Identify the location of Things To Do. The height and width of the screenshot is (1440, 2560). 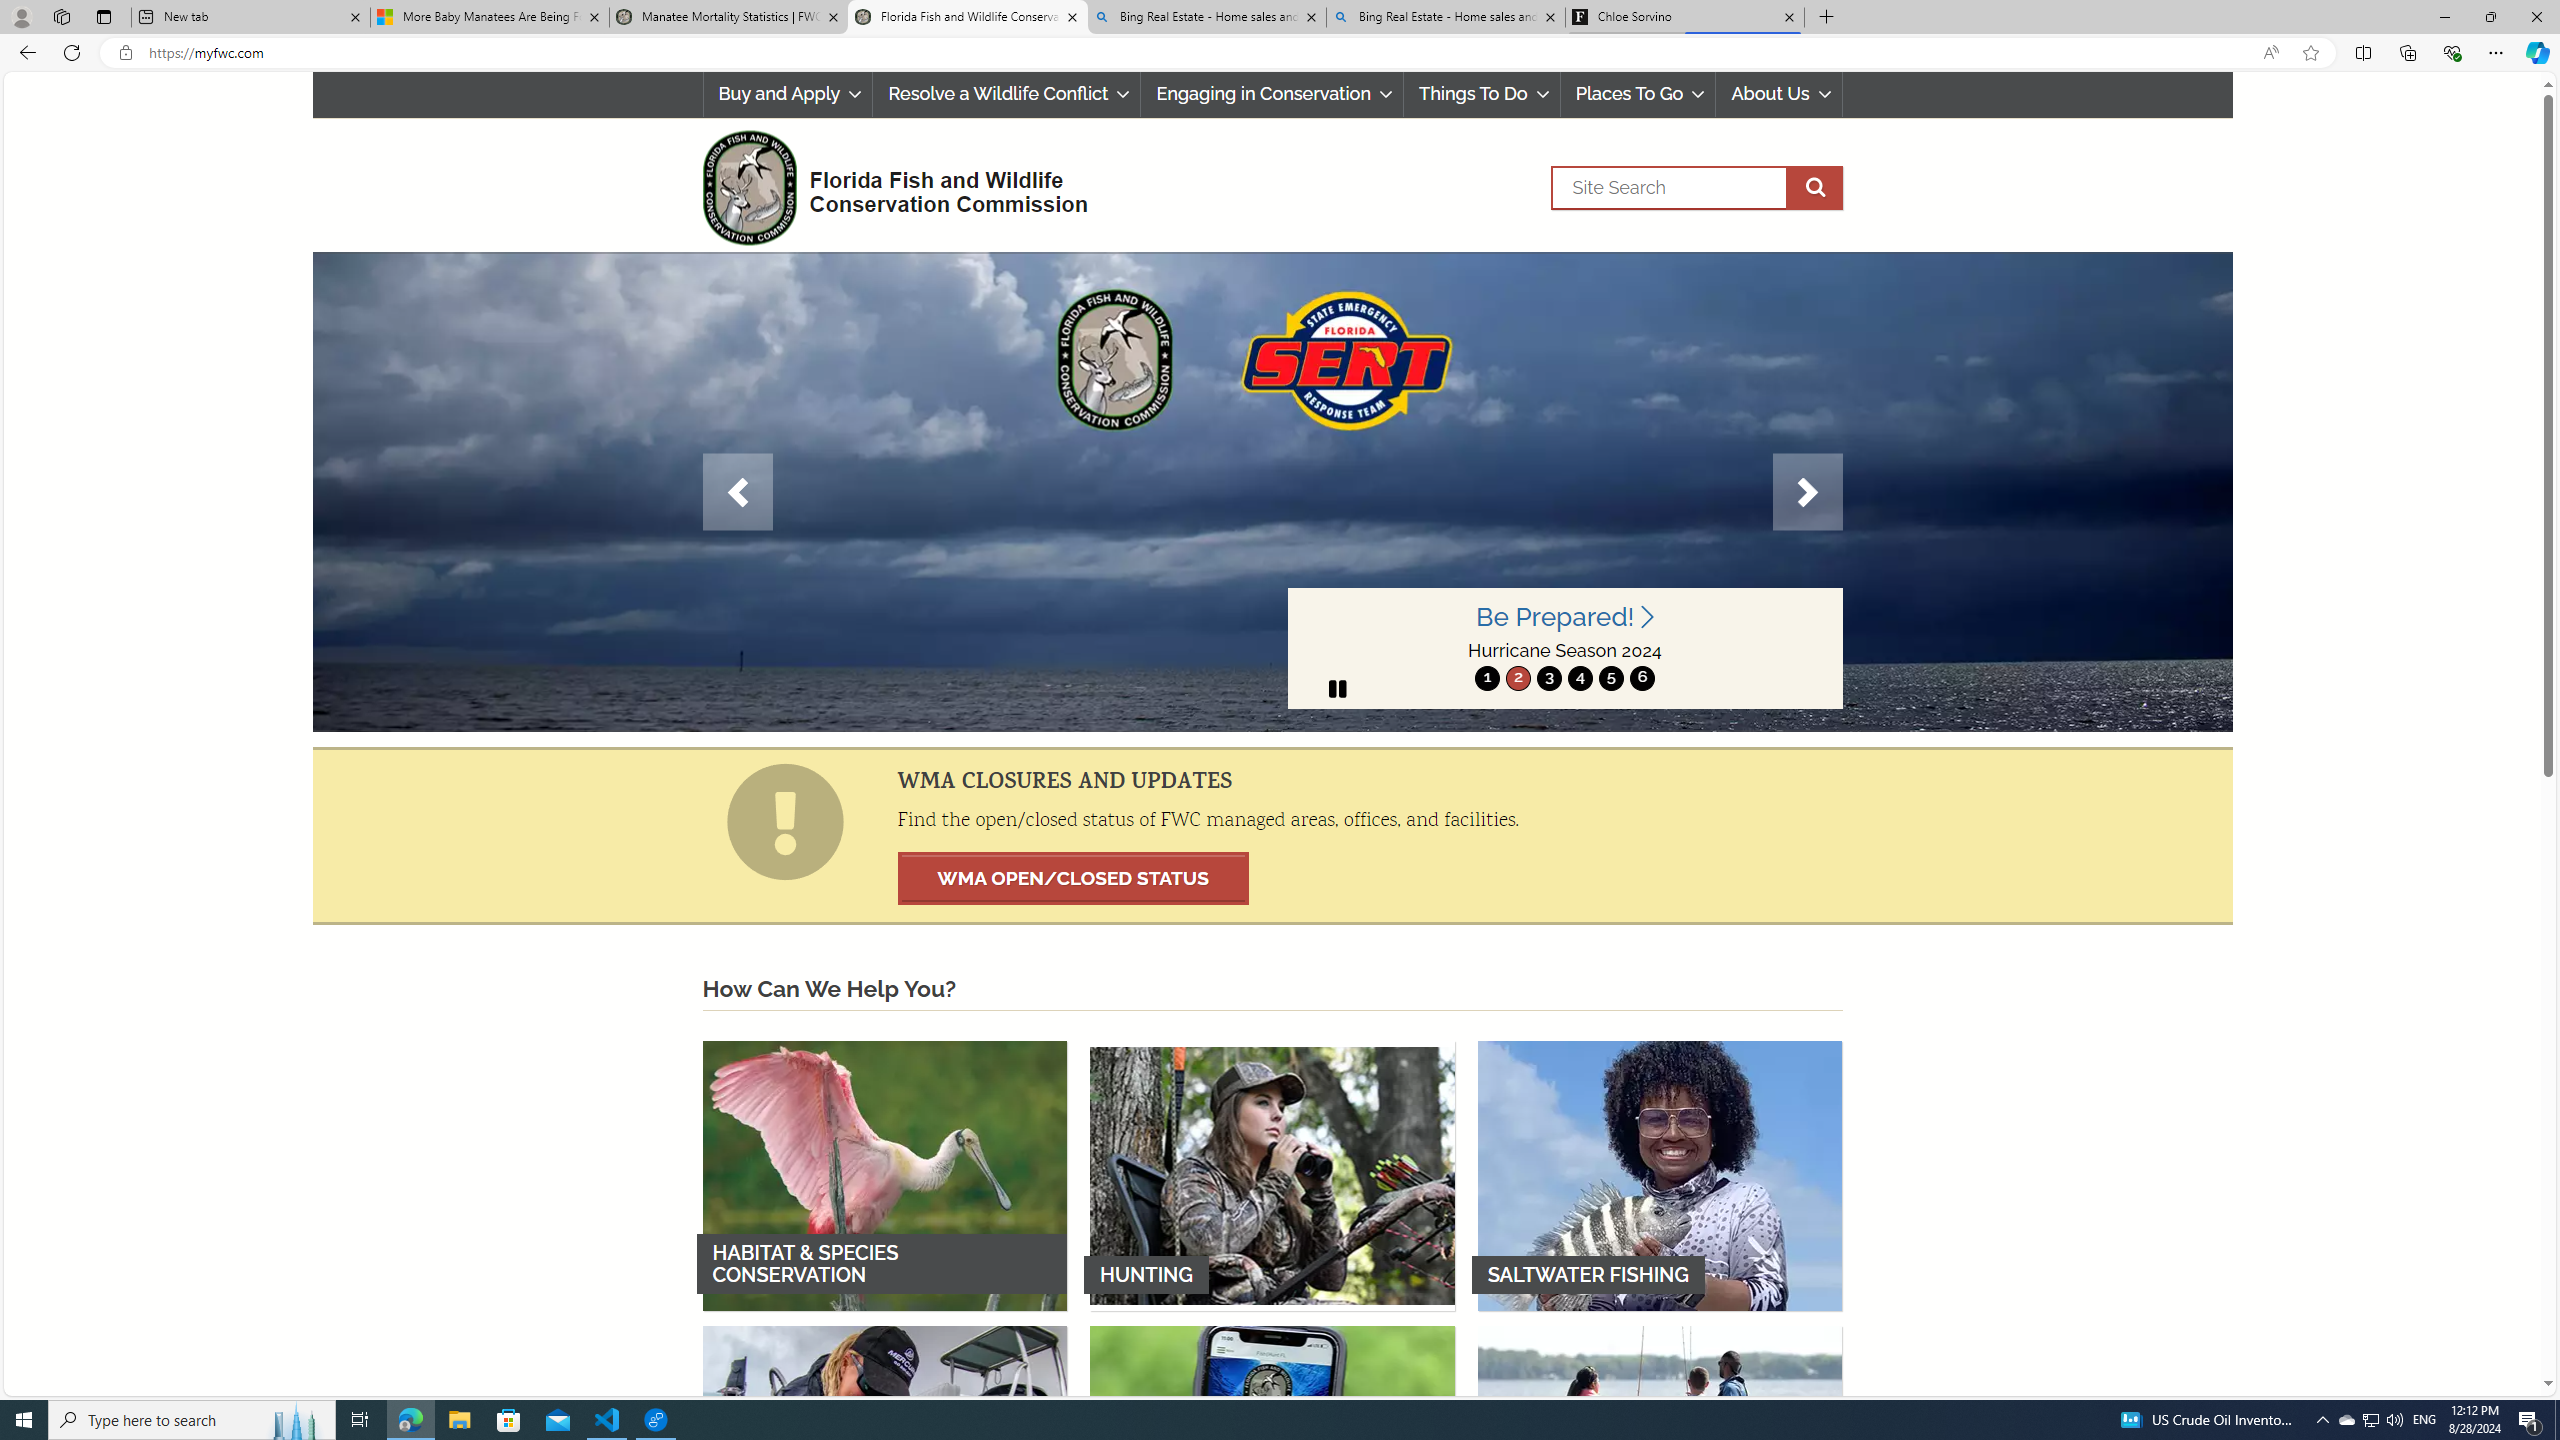
(1480, 94).